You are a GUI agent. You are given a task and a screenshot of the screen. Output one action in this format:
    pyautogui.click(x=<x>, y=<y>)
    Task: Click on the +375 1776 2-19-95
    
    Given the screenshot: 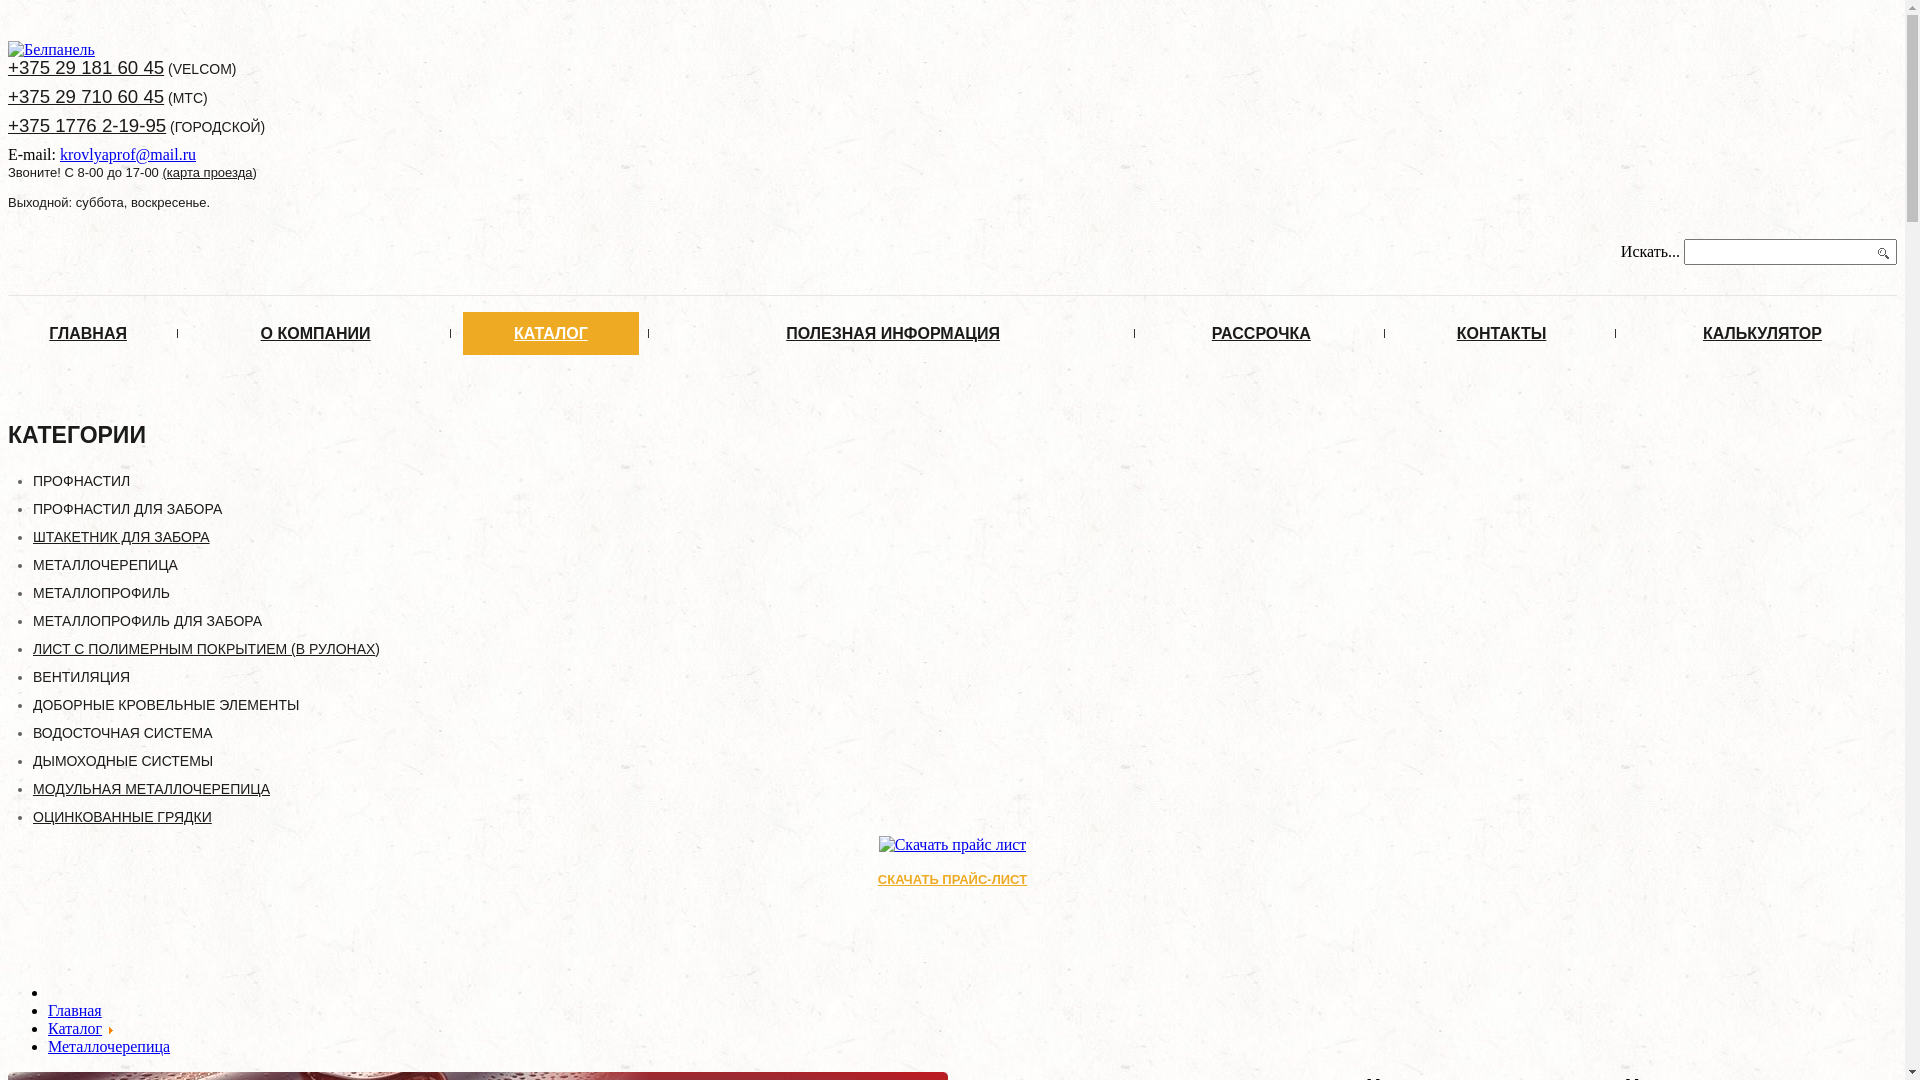 What is the action you would take?
    pyautogui.click(x=87, y=126)
    